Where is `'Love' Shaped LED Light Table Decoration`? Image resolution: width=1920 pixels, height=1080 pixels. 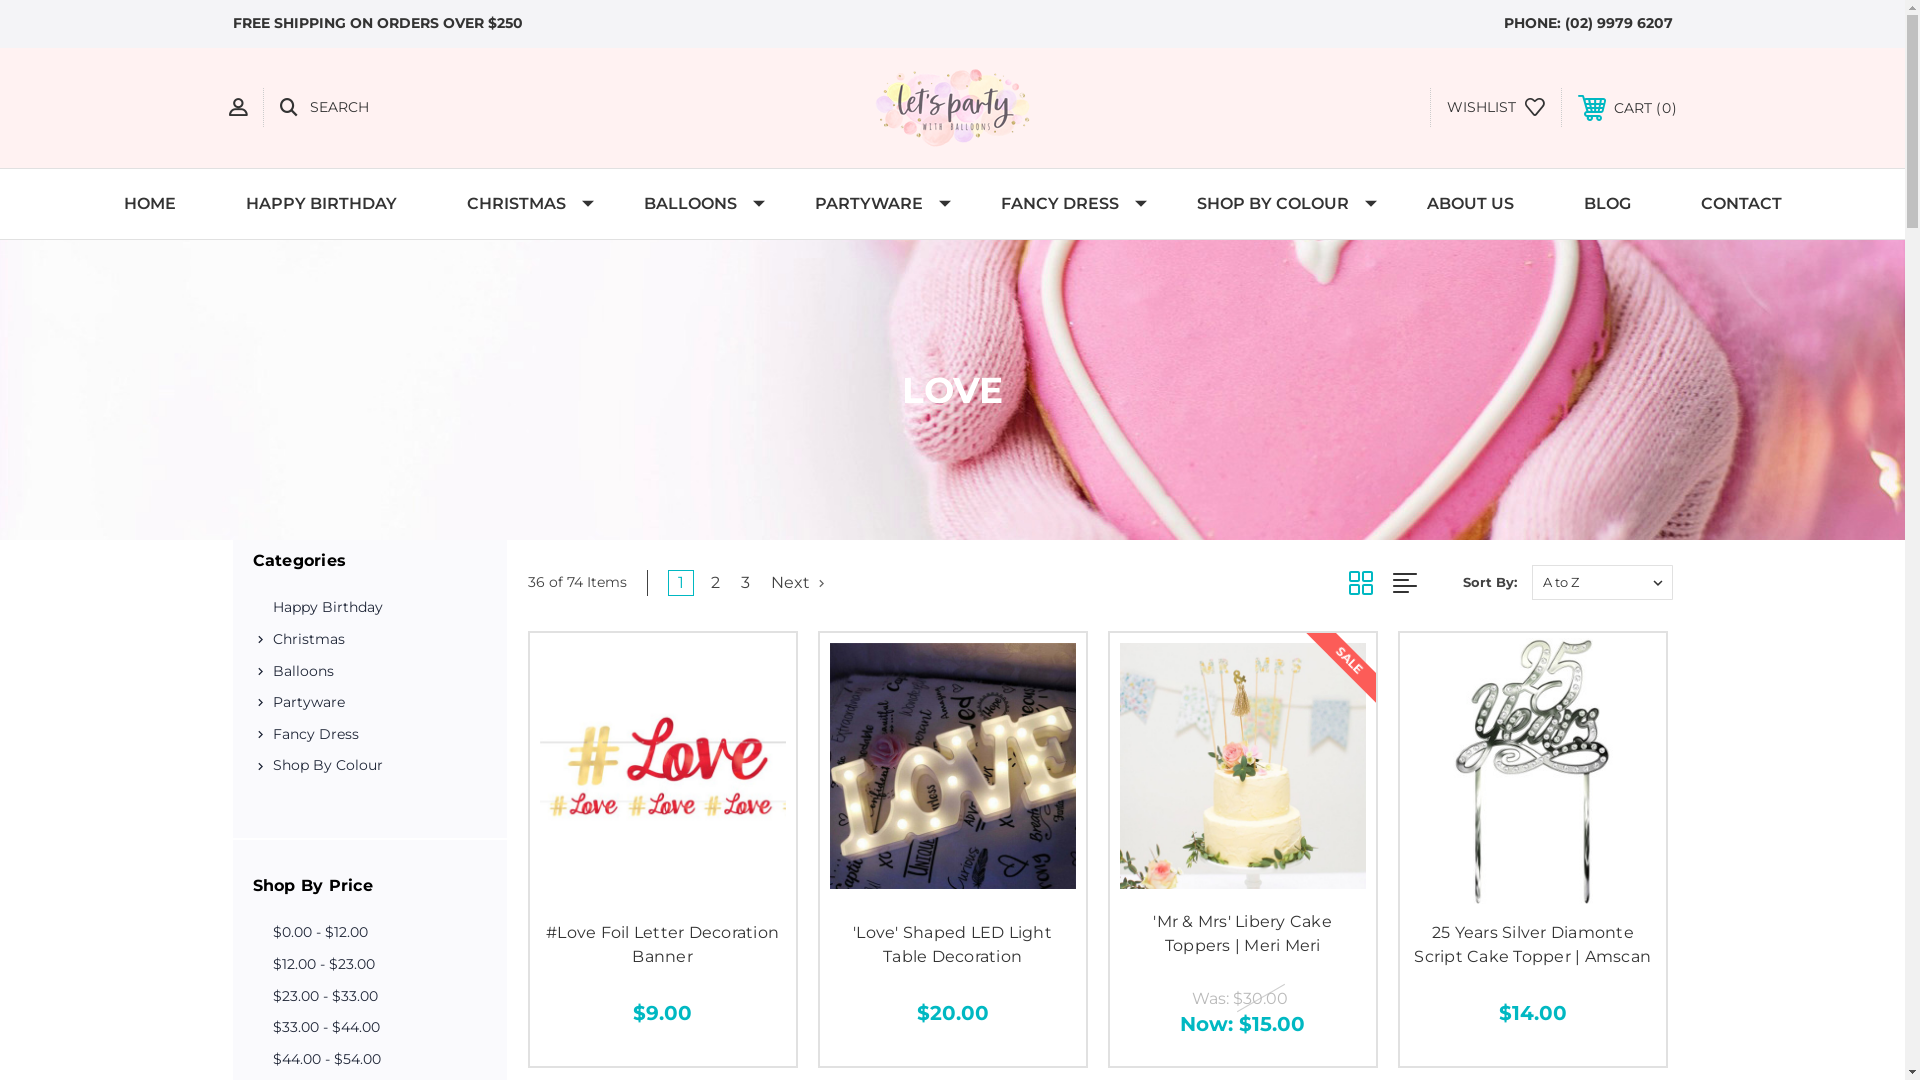 'Love' Shaped LED Light Table Decoration is located at coordinates (953, 766).